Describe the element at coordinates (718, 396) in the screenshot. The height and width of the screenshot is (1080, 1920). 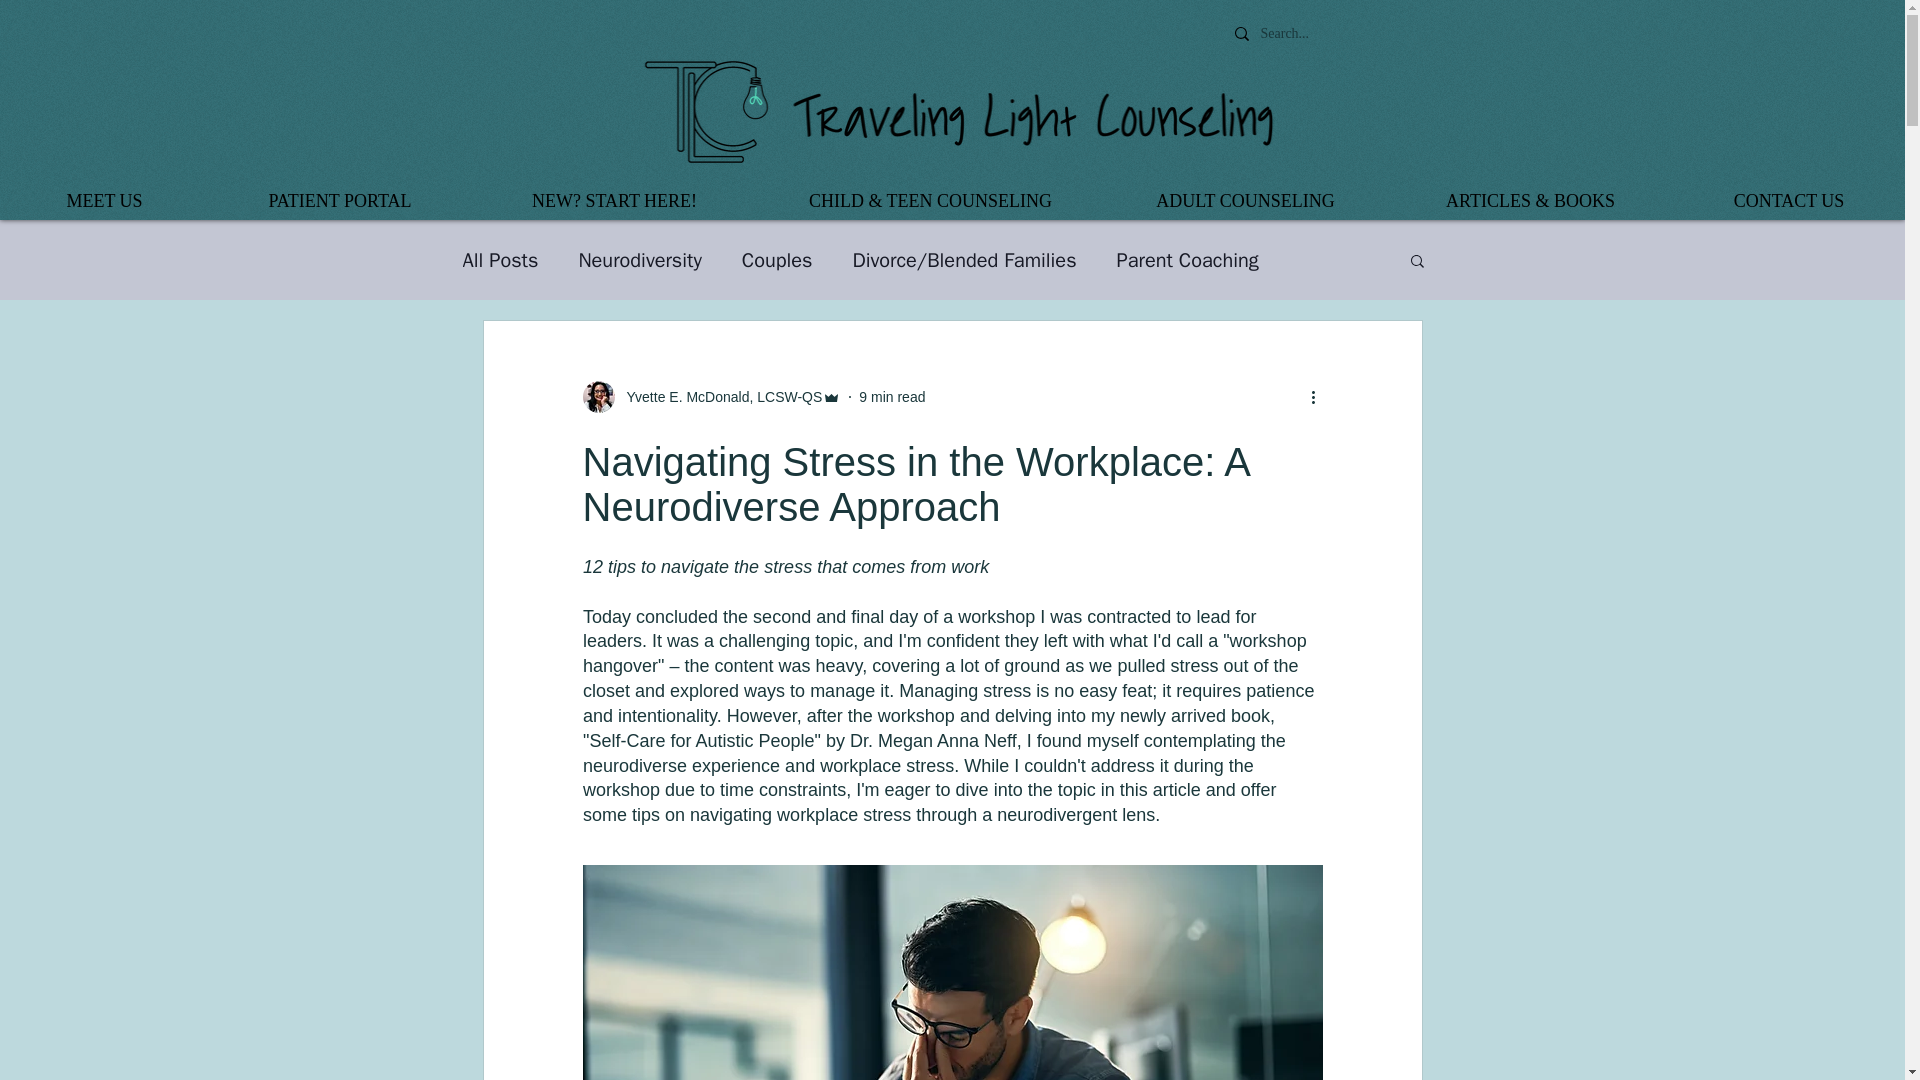
I see `Yvette E. McDonald, LCSW-QS` at that location.